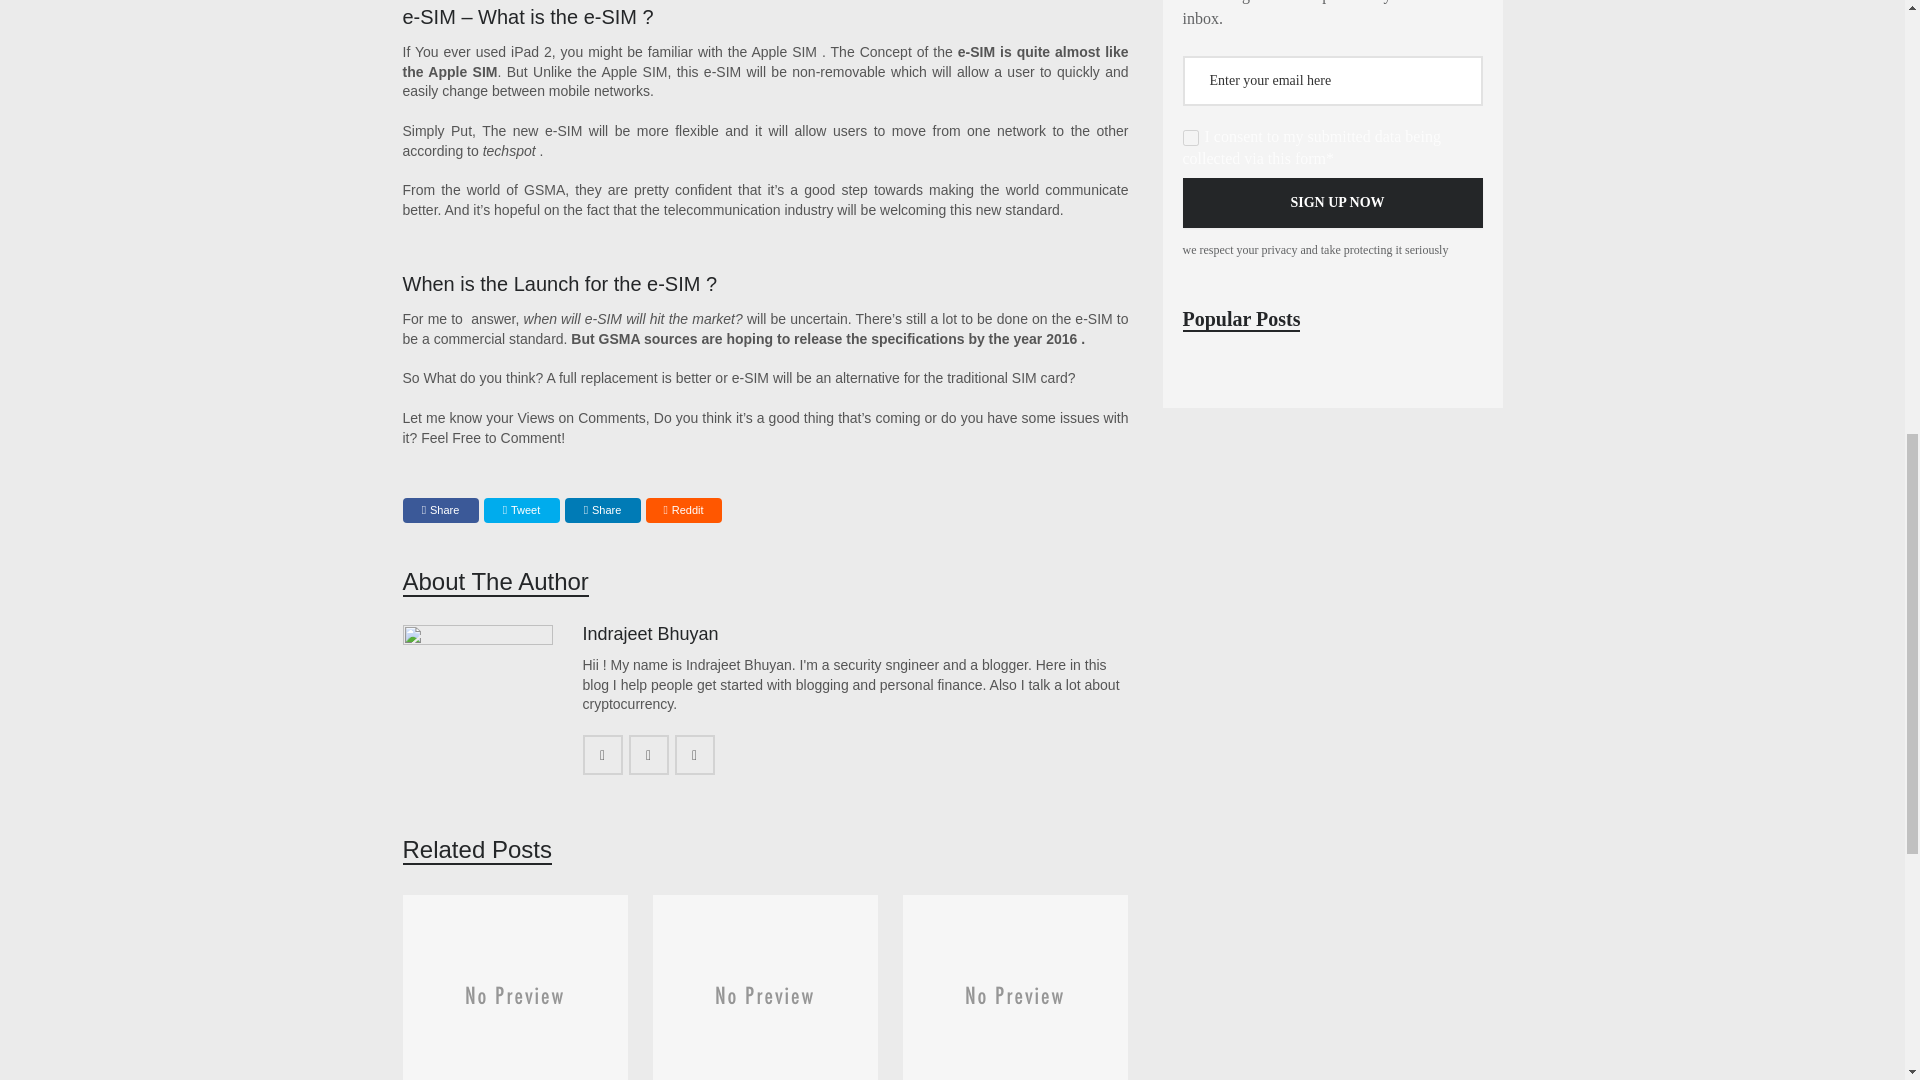 Image resolution: width=1920 pixels, height=1080 pixels. Describe the element at coordinates (440, 510) in the screenshot. I see `Share` at that location.